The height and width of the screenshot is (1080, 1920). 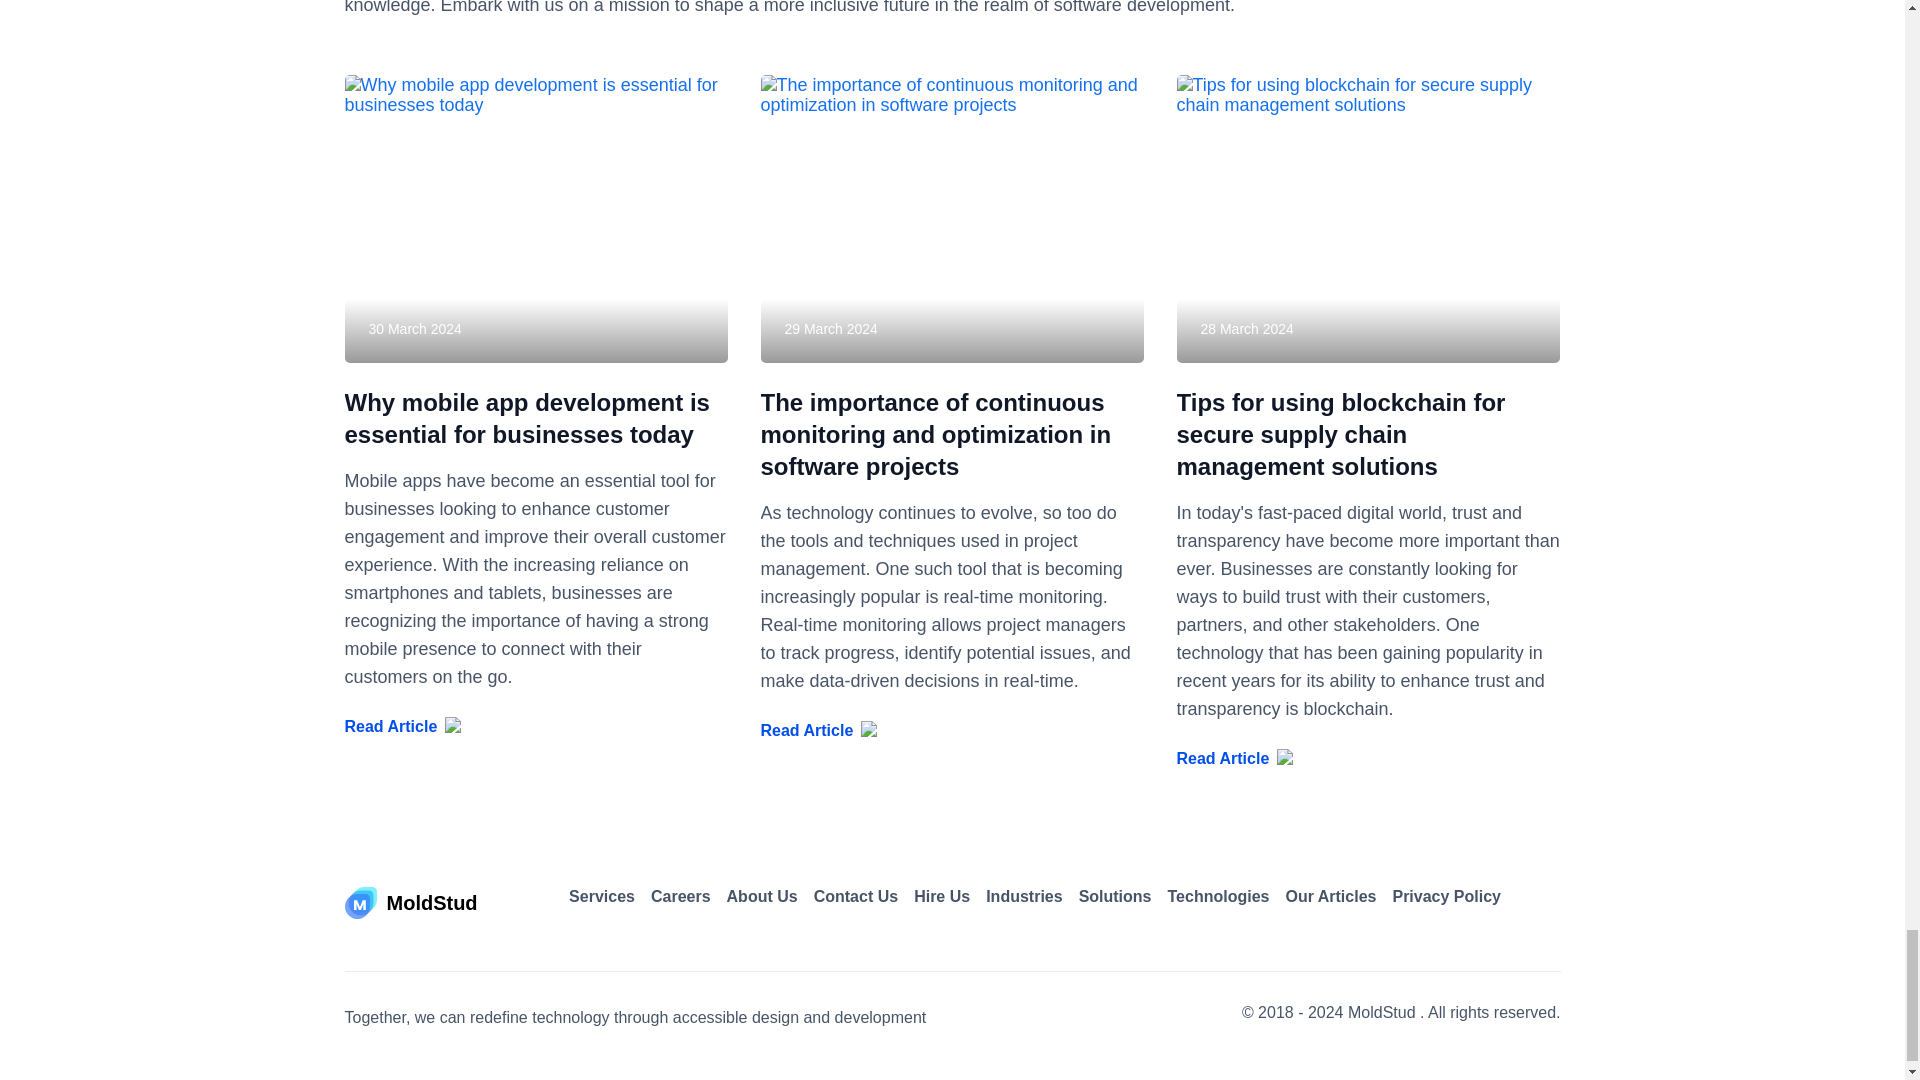 What do you see at coordinates (941, 896) in the screenshot?
I see `Hire Us` at bounding box center [941, 896].